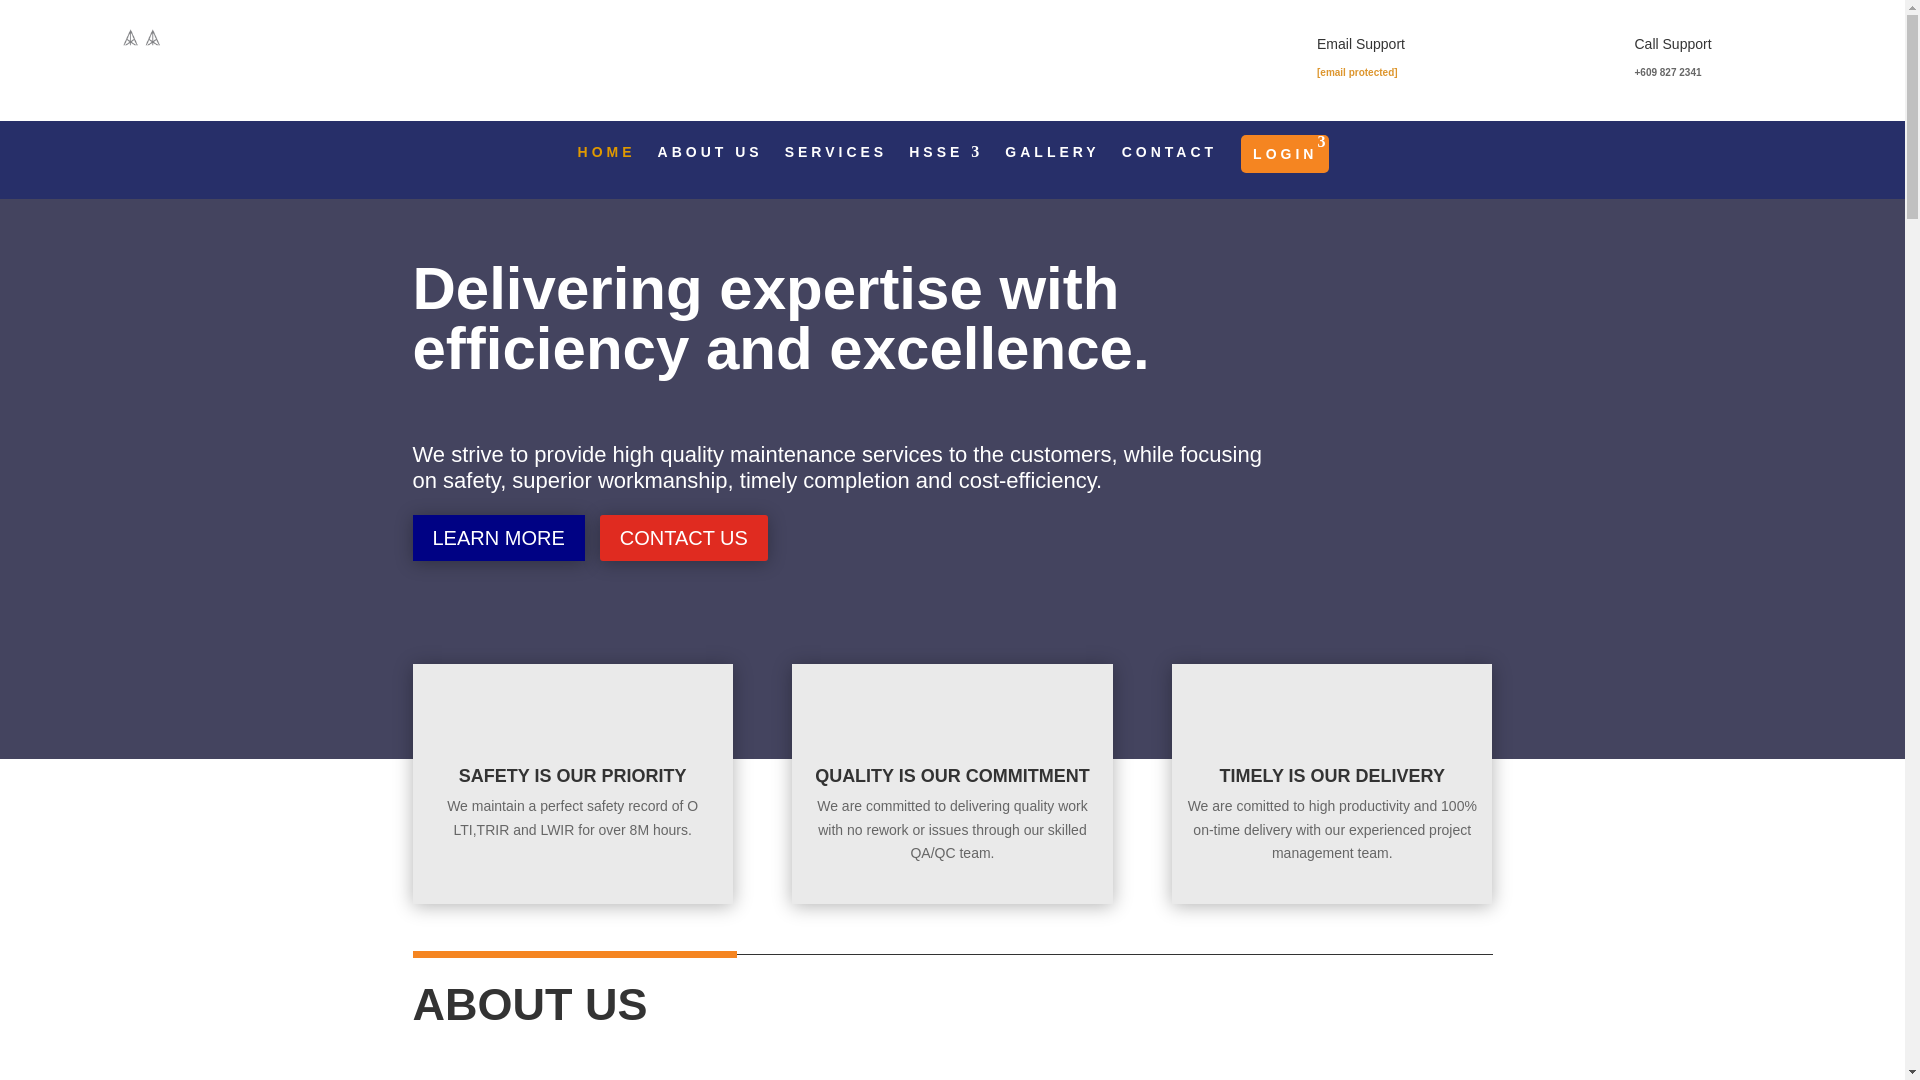  What do you see at coordinates (710, 163) in the screenshot?
I see `ABOUT US` at bounding box center [710, 163].